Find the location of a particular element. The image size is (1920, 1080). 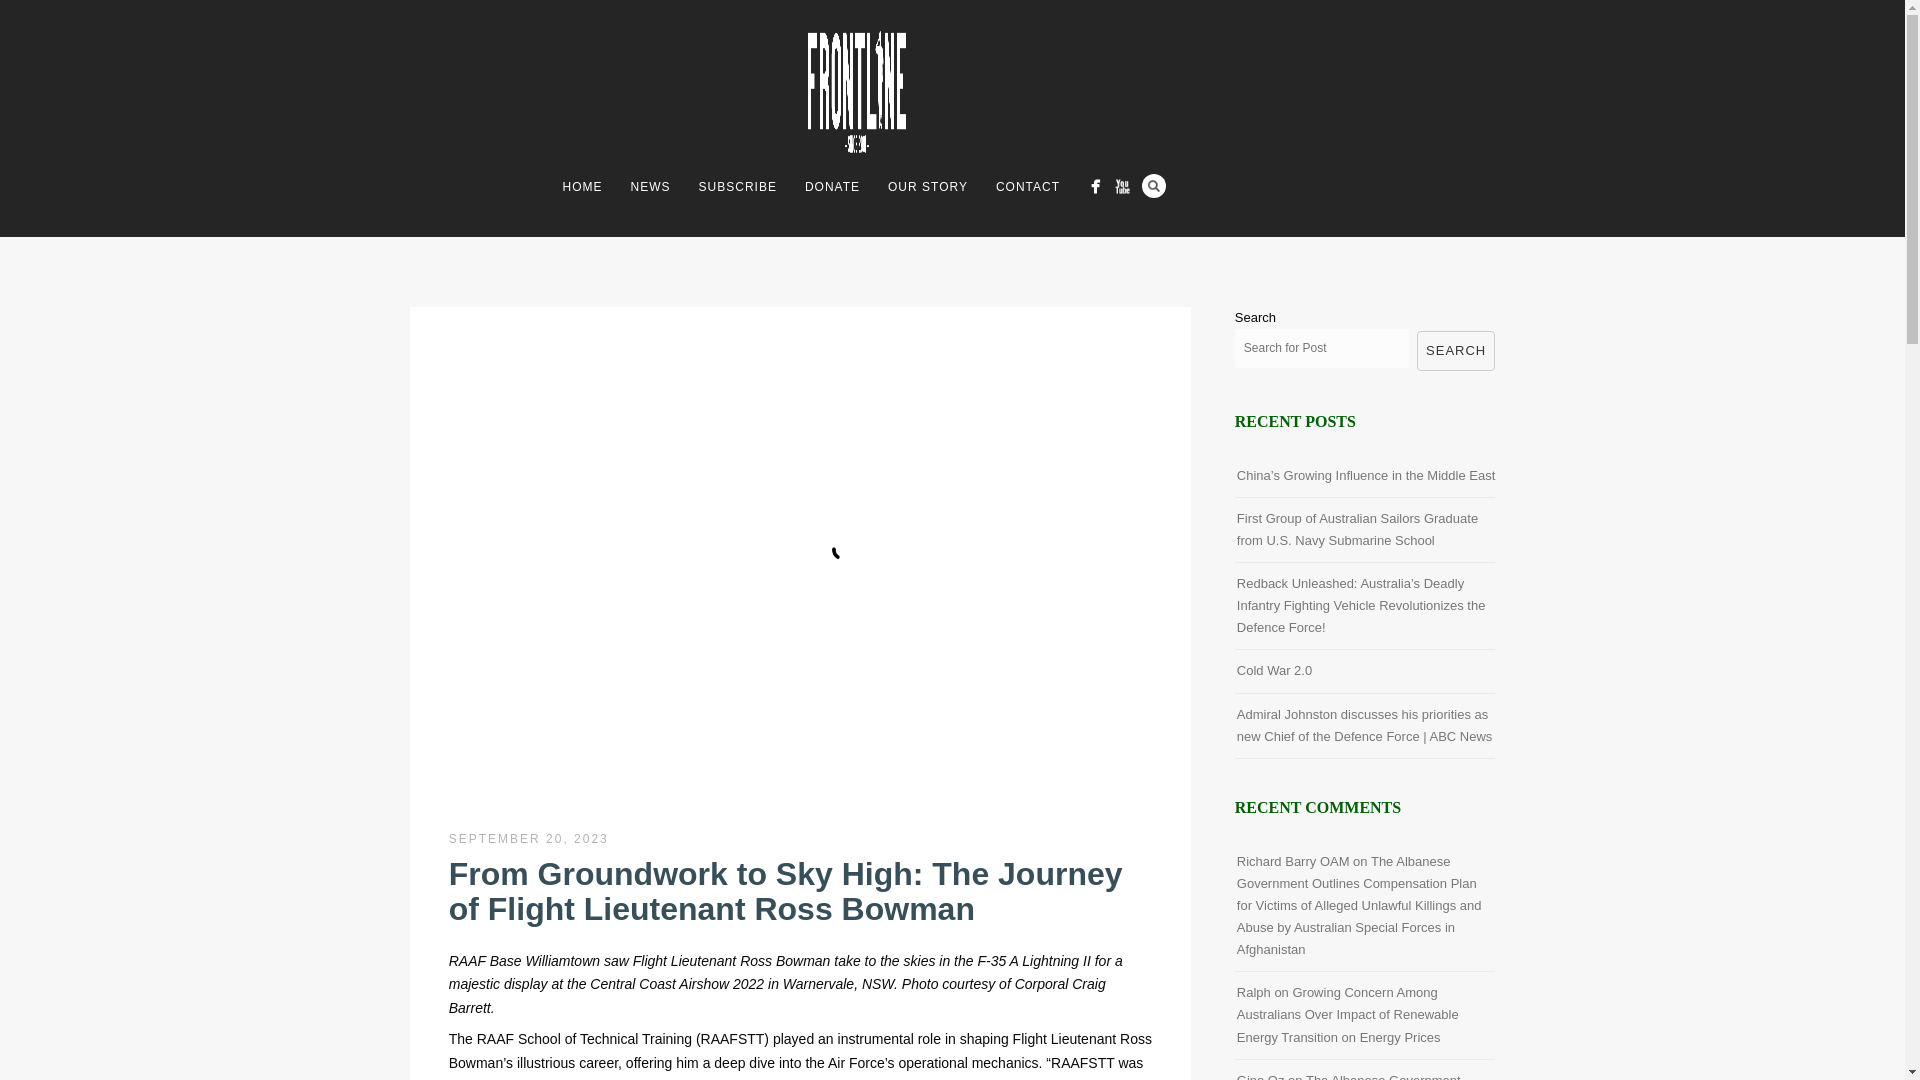

HOME is located at coordinates (582, 186).